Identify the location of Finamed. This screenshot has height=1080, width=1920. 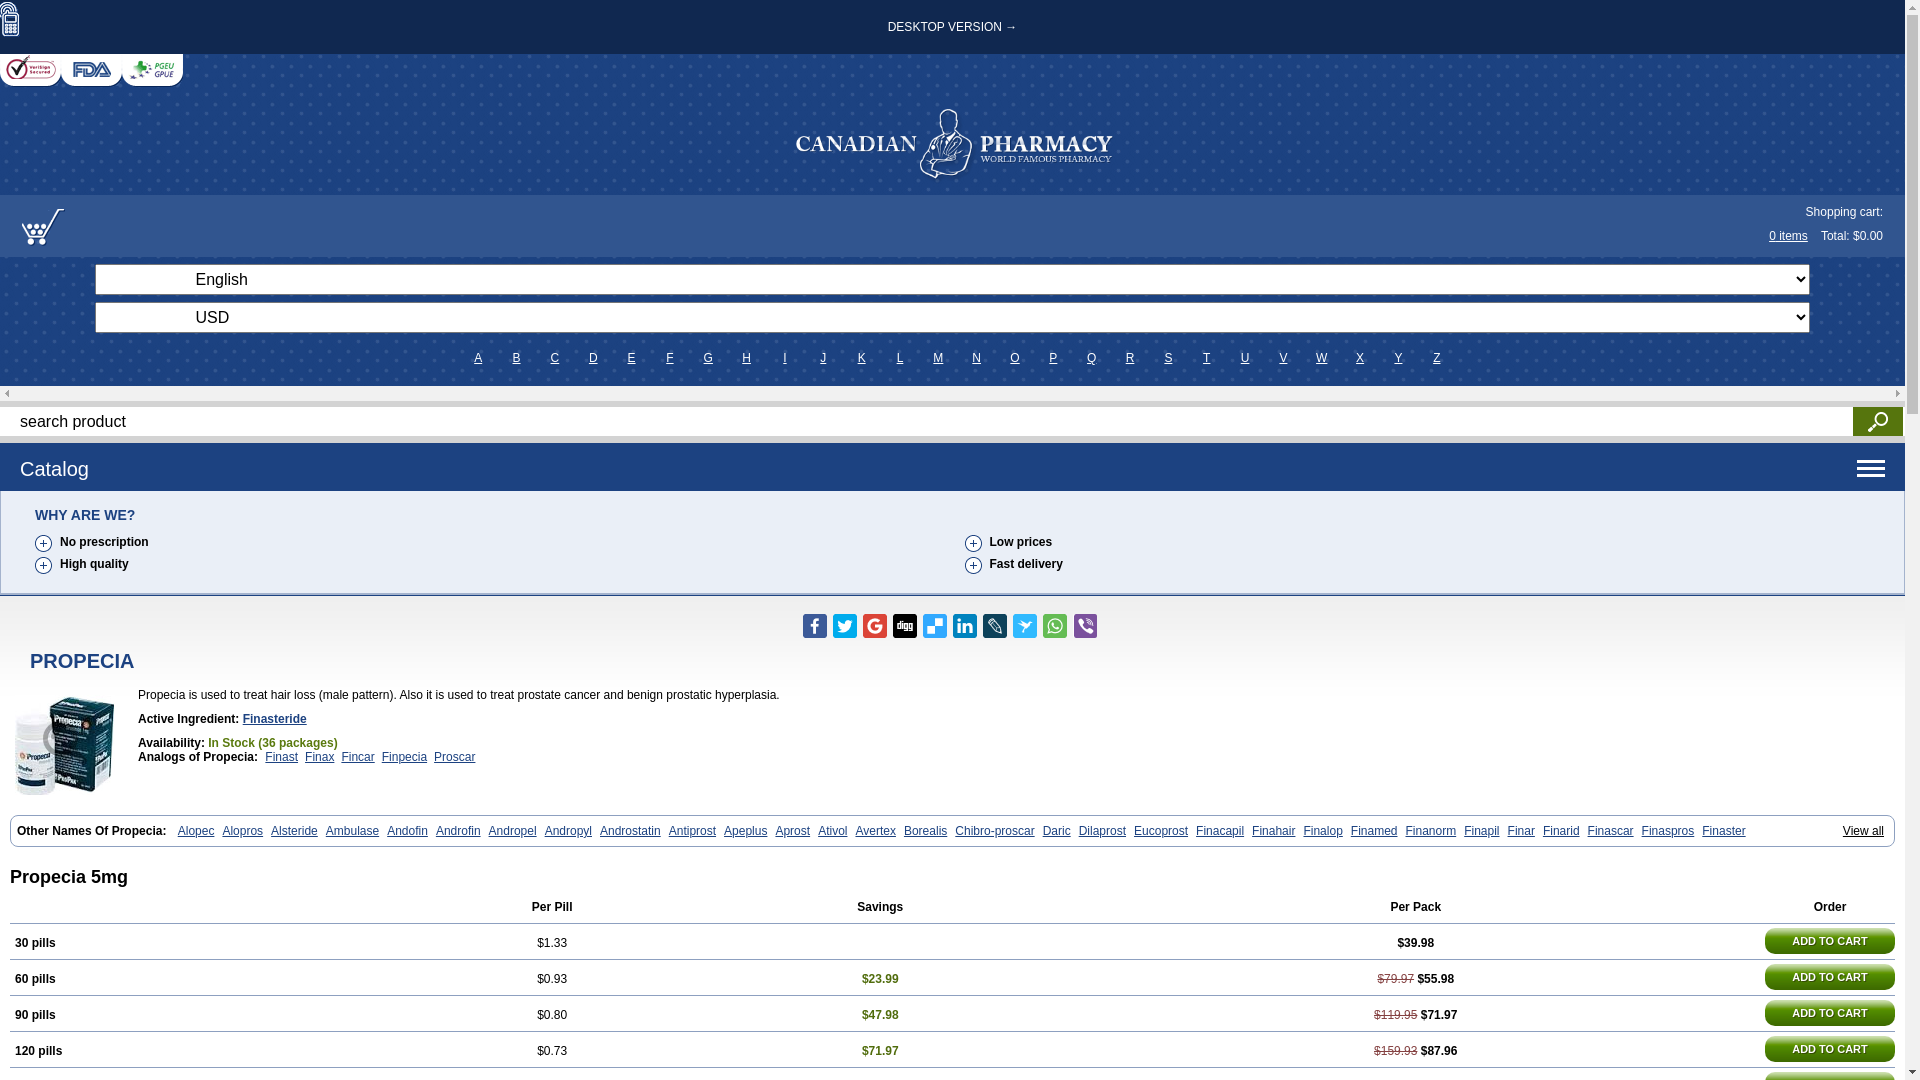
(1374, 831).